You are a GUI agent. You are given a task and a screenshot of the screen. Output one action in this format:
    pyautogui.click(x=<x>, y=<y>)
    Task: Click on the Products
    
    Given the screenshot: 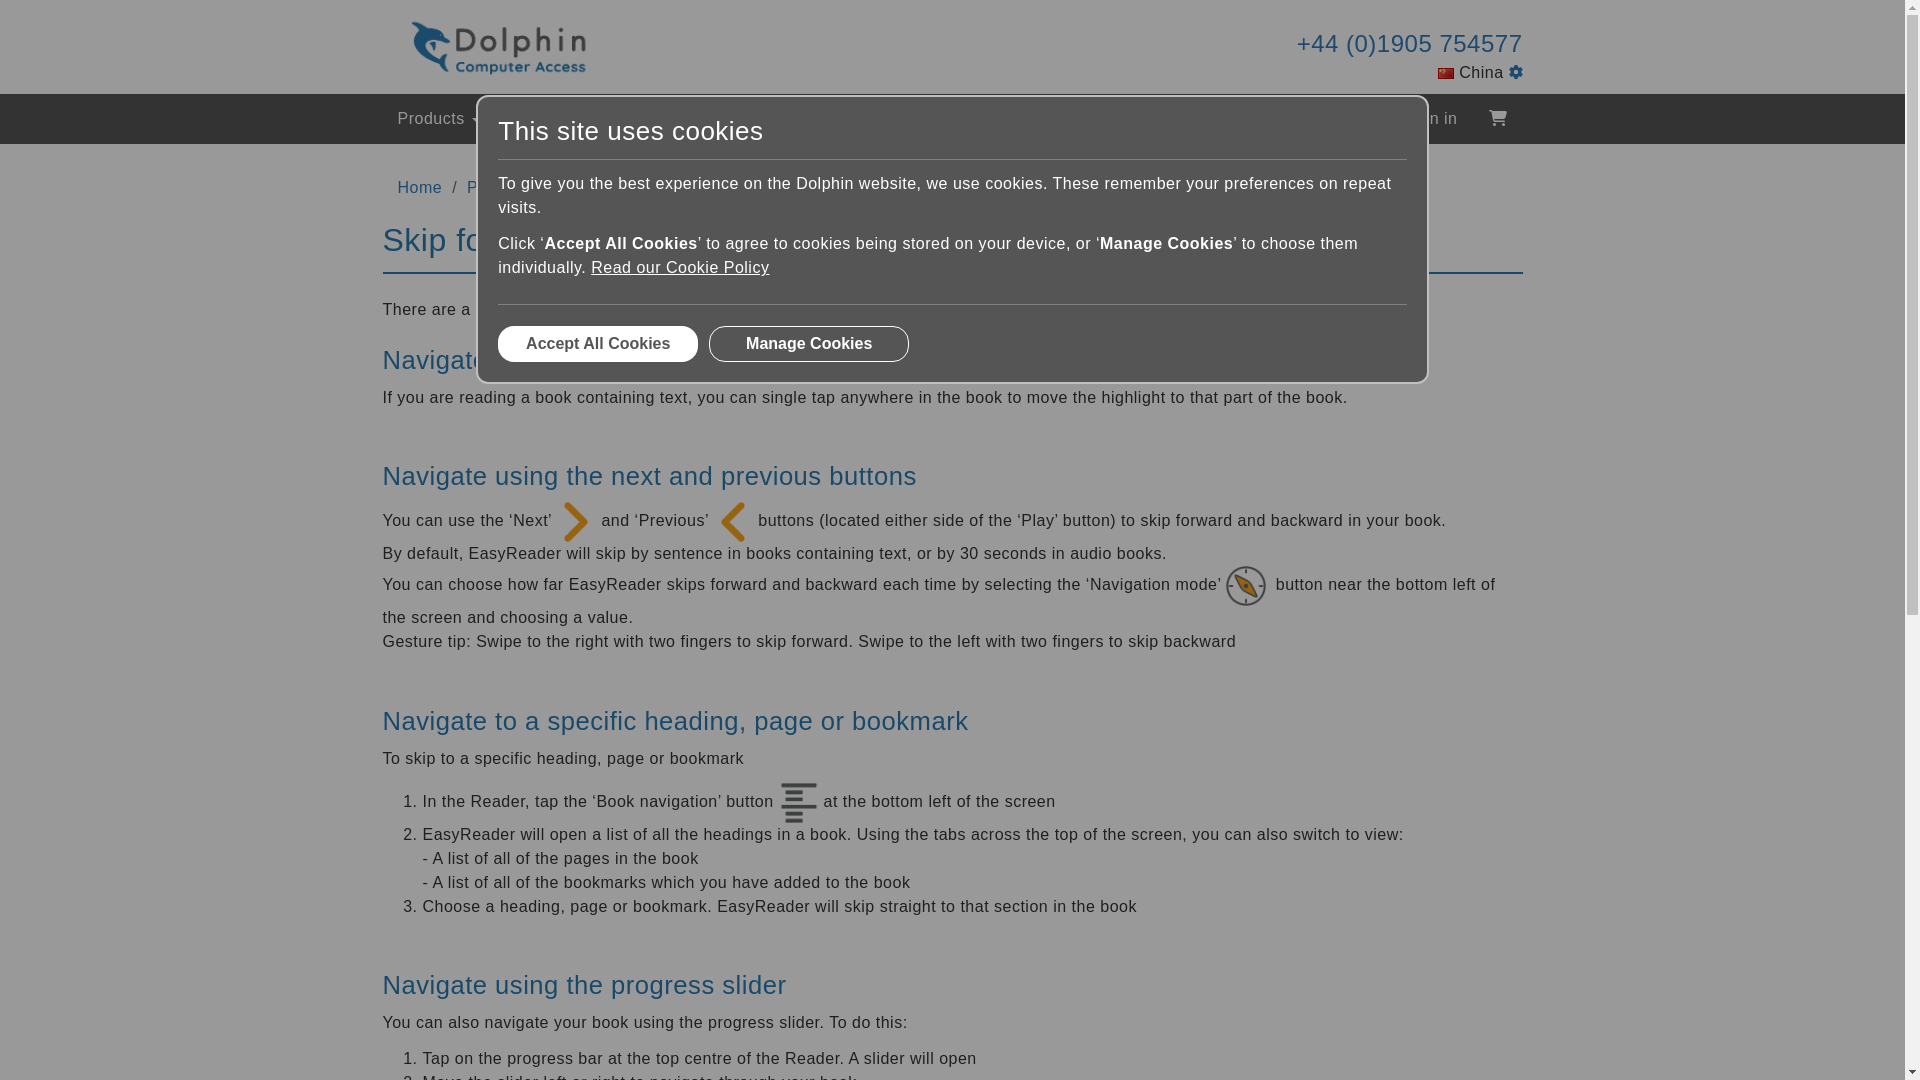 What is the action you would take?
    pyautogui.click(x=438, y=118)
    